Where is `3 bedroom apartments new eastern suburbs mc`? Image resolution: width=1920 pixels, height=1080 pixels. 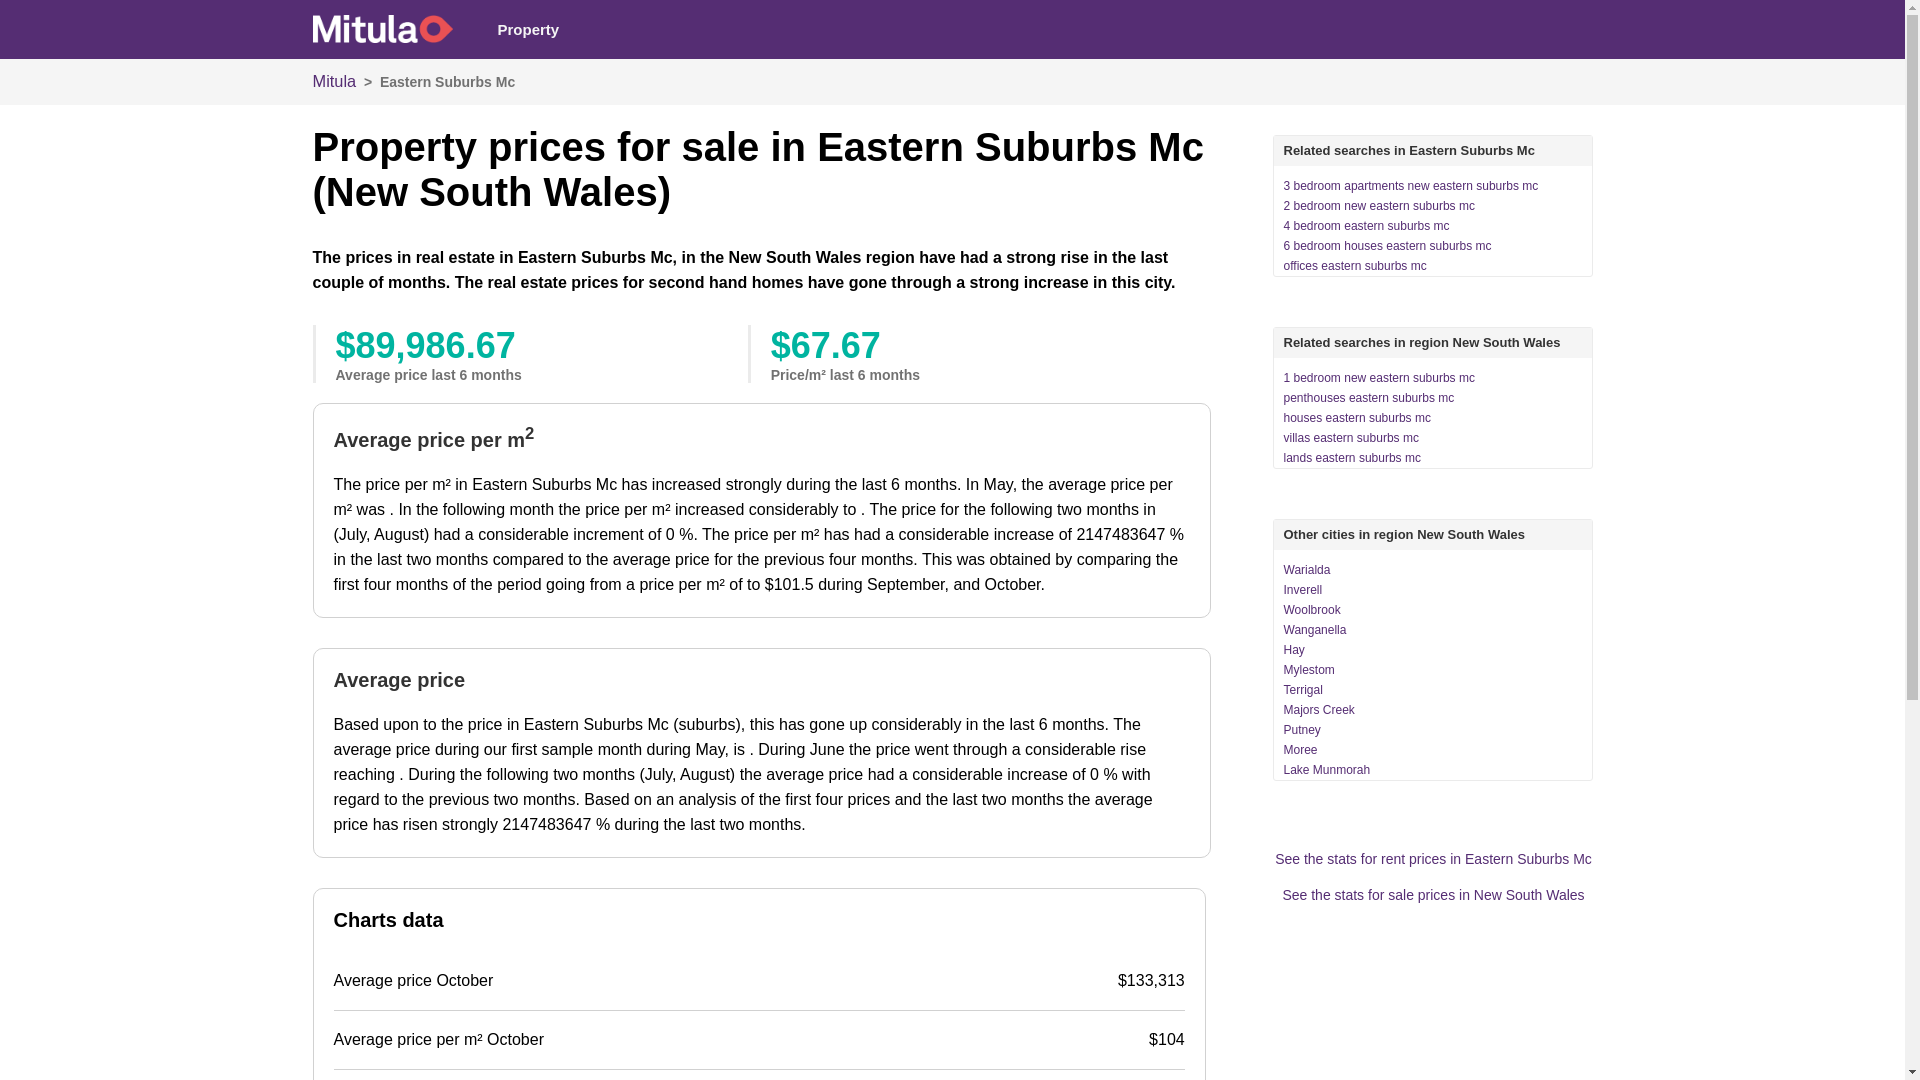
3 bedroom apartments new eastern suburbs mc is located at coordinates (1412, 186).